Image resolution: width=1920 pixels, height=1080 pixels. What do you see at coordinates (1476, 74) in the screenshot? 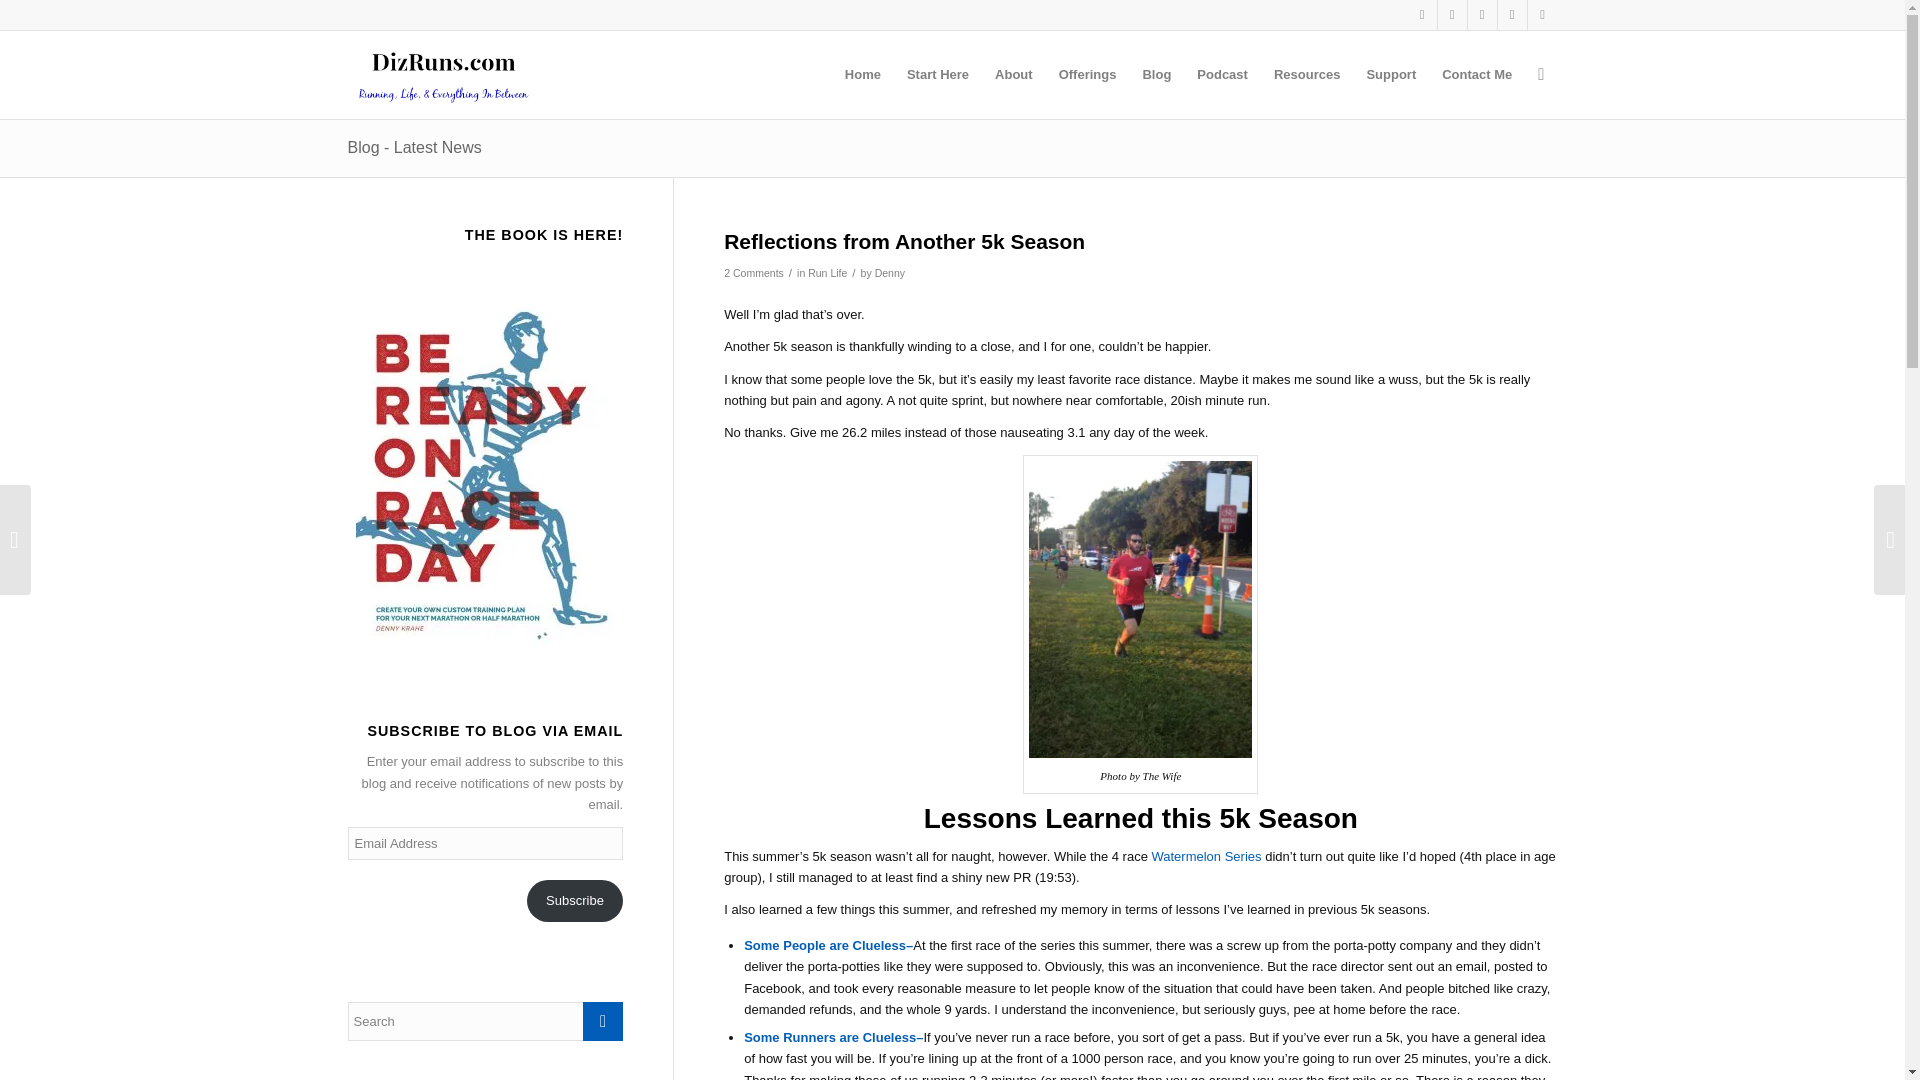
I see `Contact Me` at bounding box center [1476, 74].